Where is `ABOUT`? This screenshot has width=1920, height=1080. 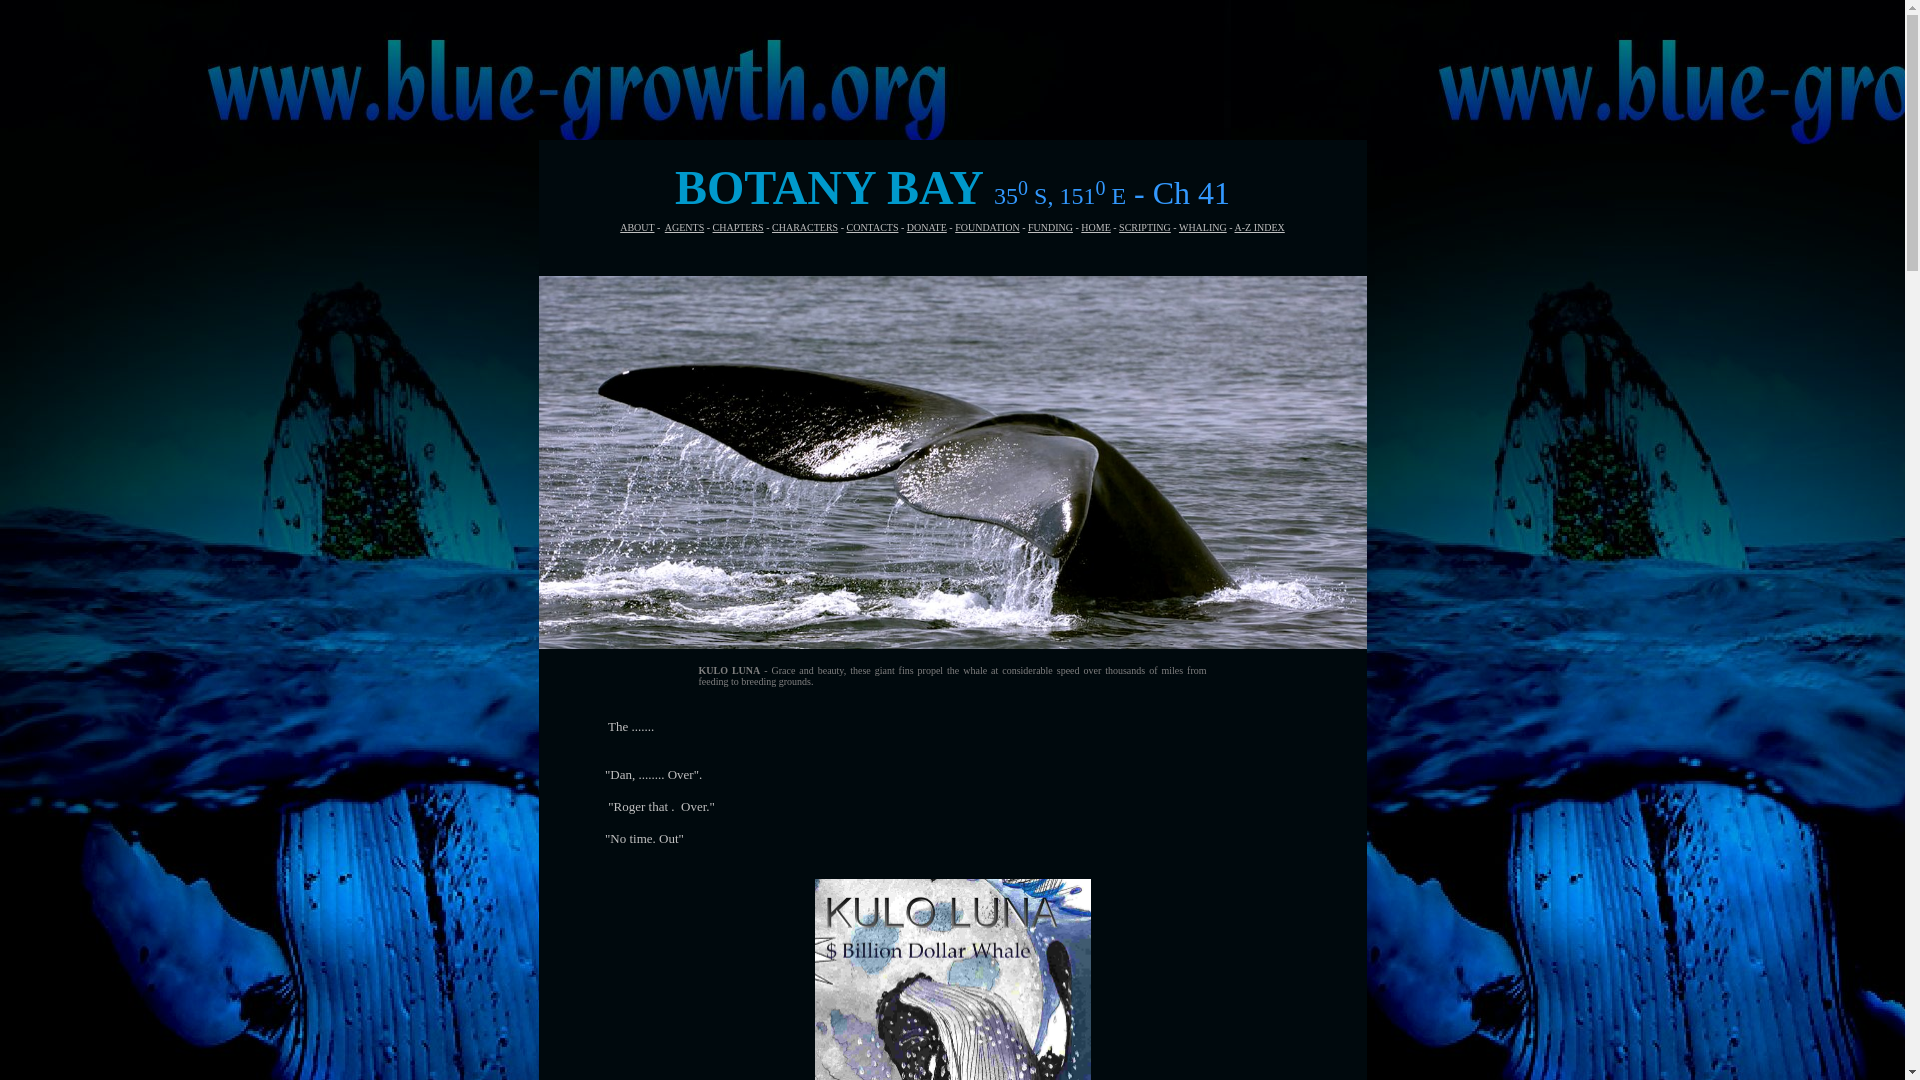
ABOUT is located at coordinates (637, 228).